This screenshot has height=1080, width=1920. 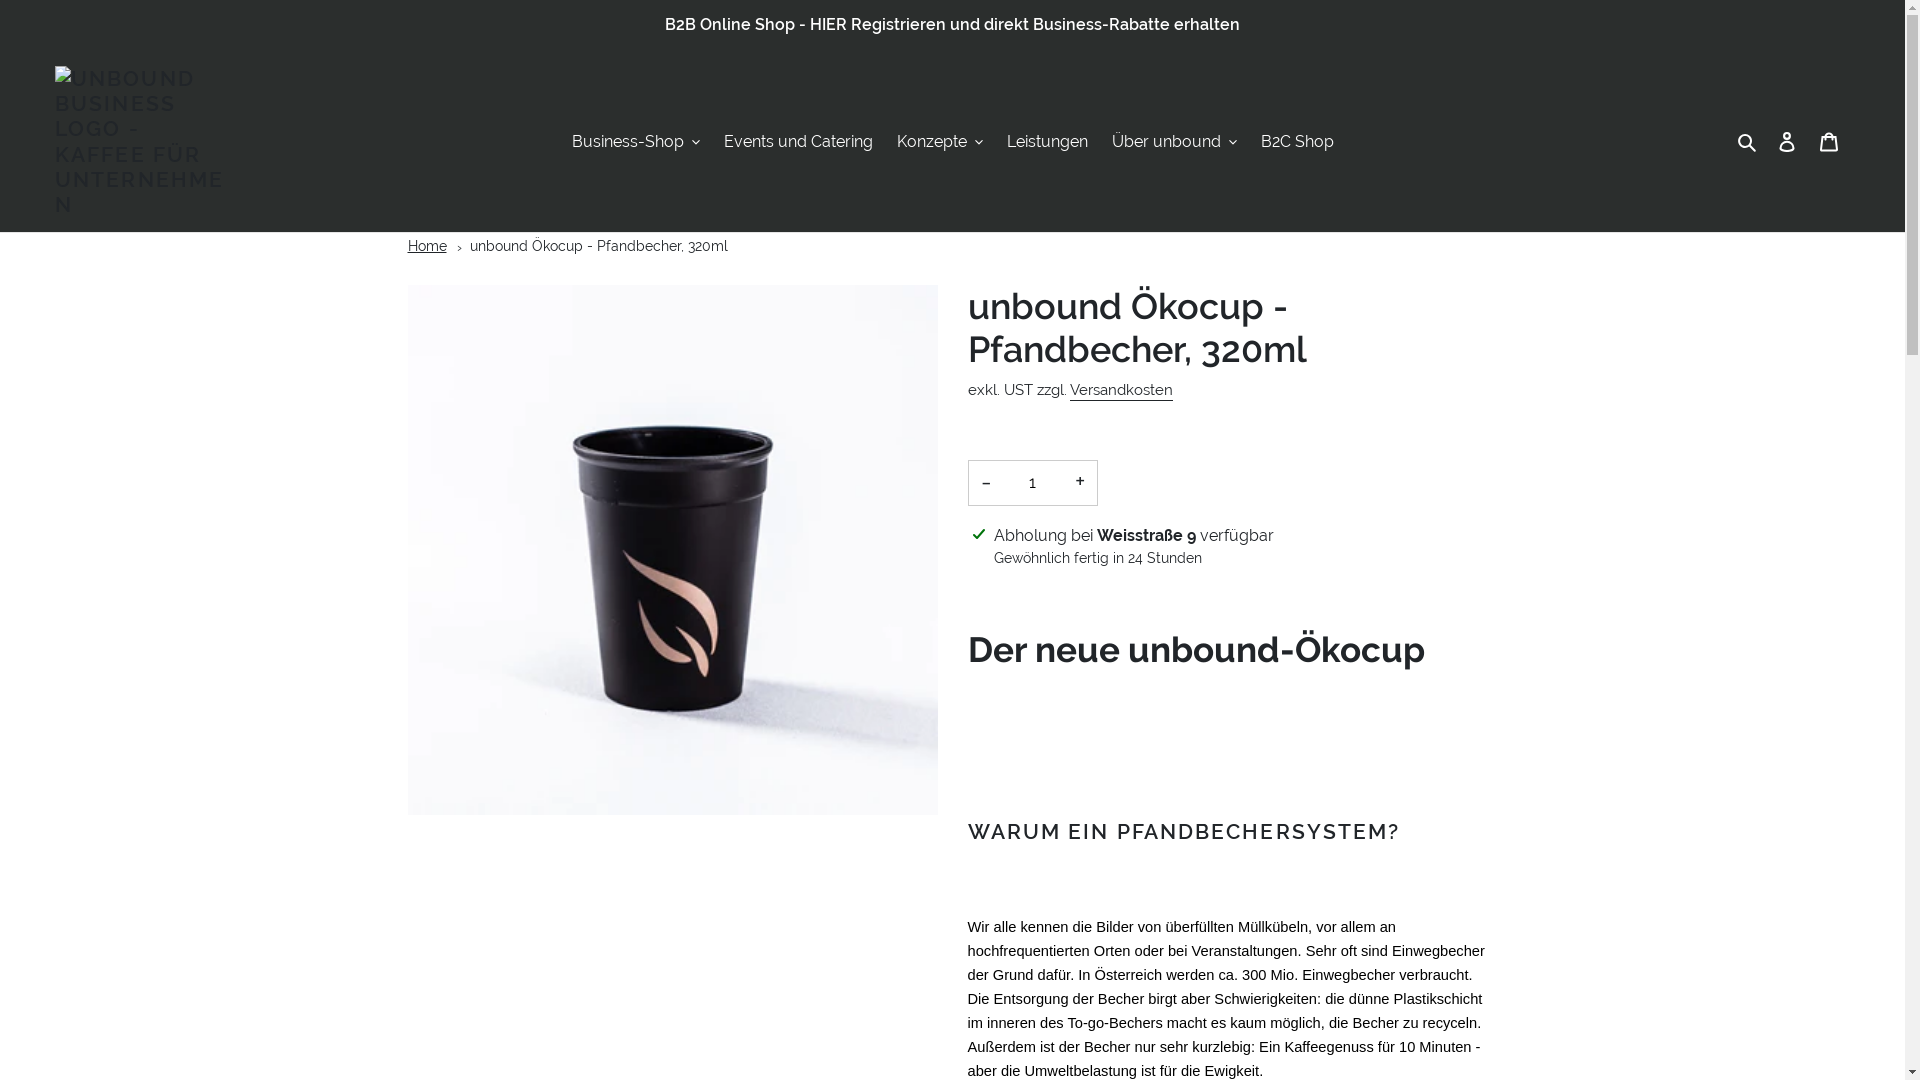 I want to click on Events und Catering, so click(x=798, y=142).